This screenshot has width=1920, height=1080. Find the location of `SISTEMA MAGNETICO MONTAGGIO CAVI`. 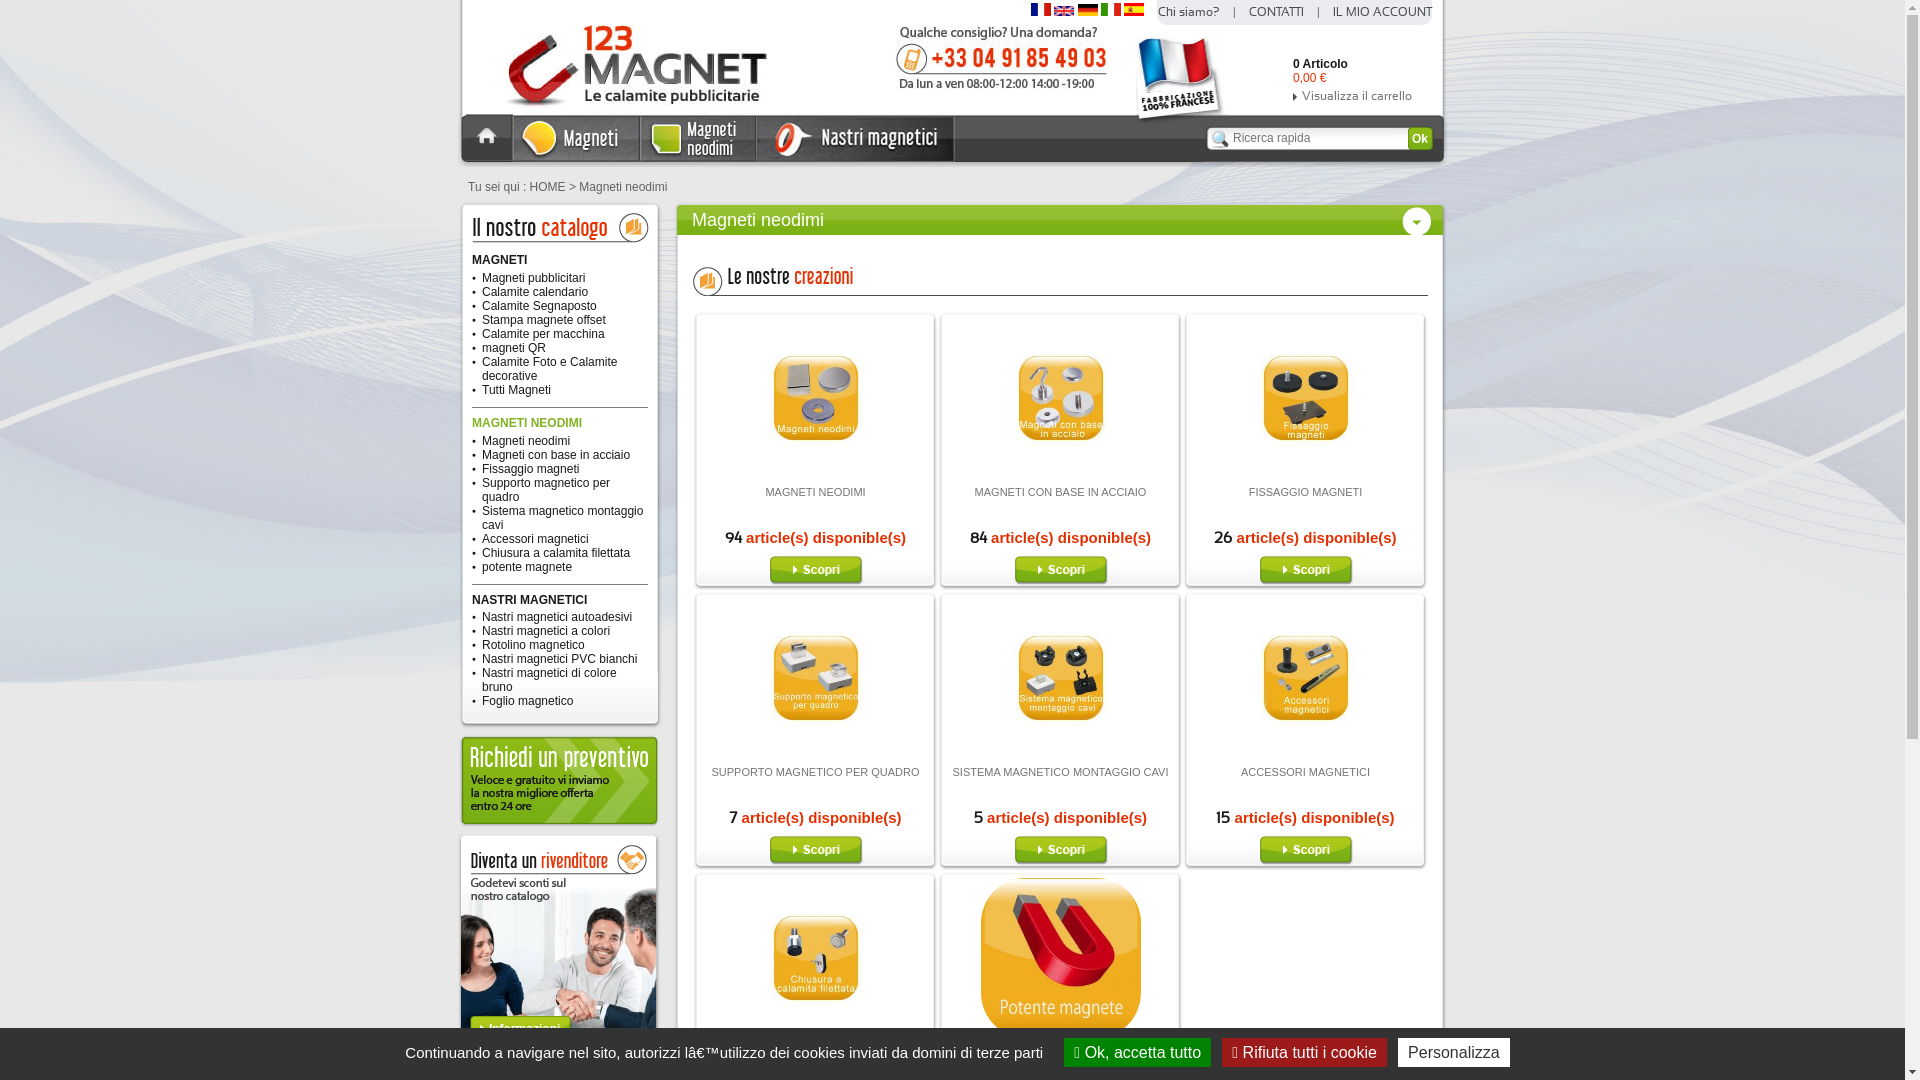

SISTEMA MAGNETICO MONTAGGIO CAVI is located at coordinates (1061, 772).